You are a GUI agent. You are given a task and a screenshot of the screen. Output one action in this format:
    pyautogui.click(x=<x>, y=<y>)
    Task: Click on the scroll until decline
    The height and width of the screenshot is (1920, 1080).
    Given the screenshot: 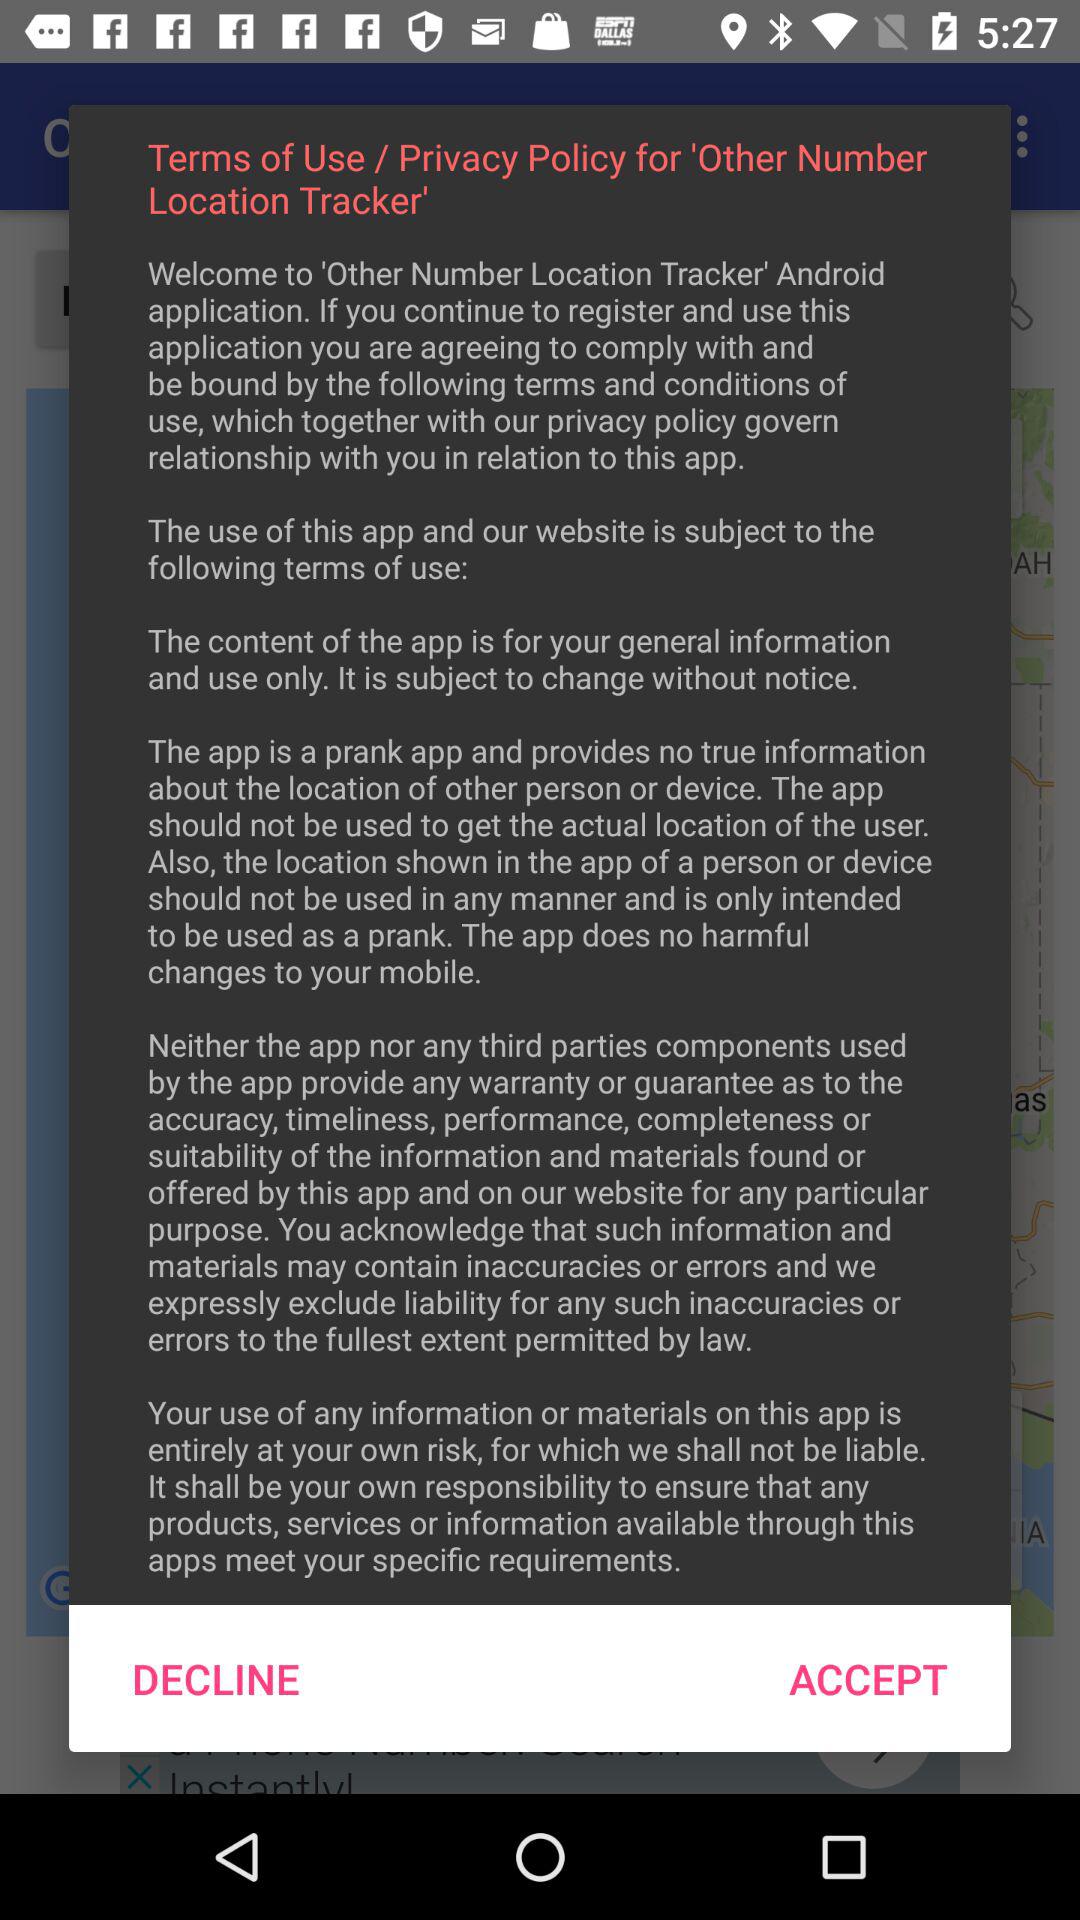 What is the action you would take?
    pyautogui.click(x=216, y=1678)
    